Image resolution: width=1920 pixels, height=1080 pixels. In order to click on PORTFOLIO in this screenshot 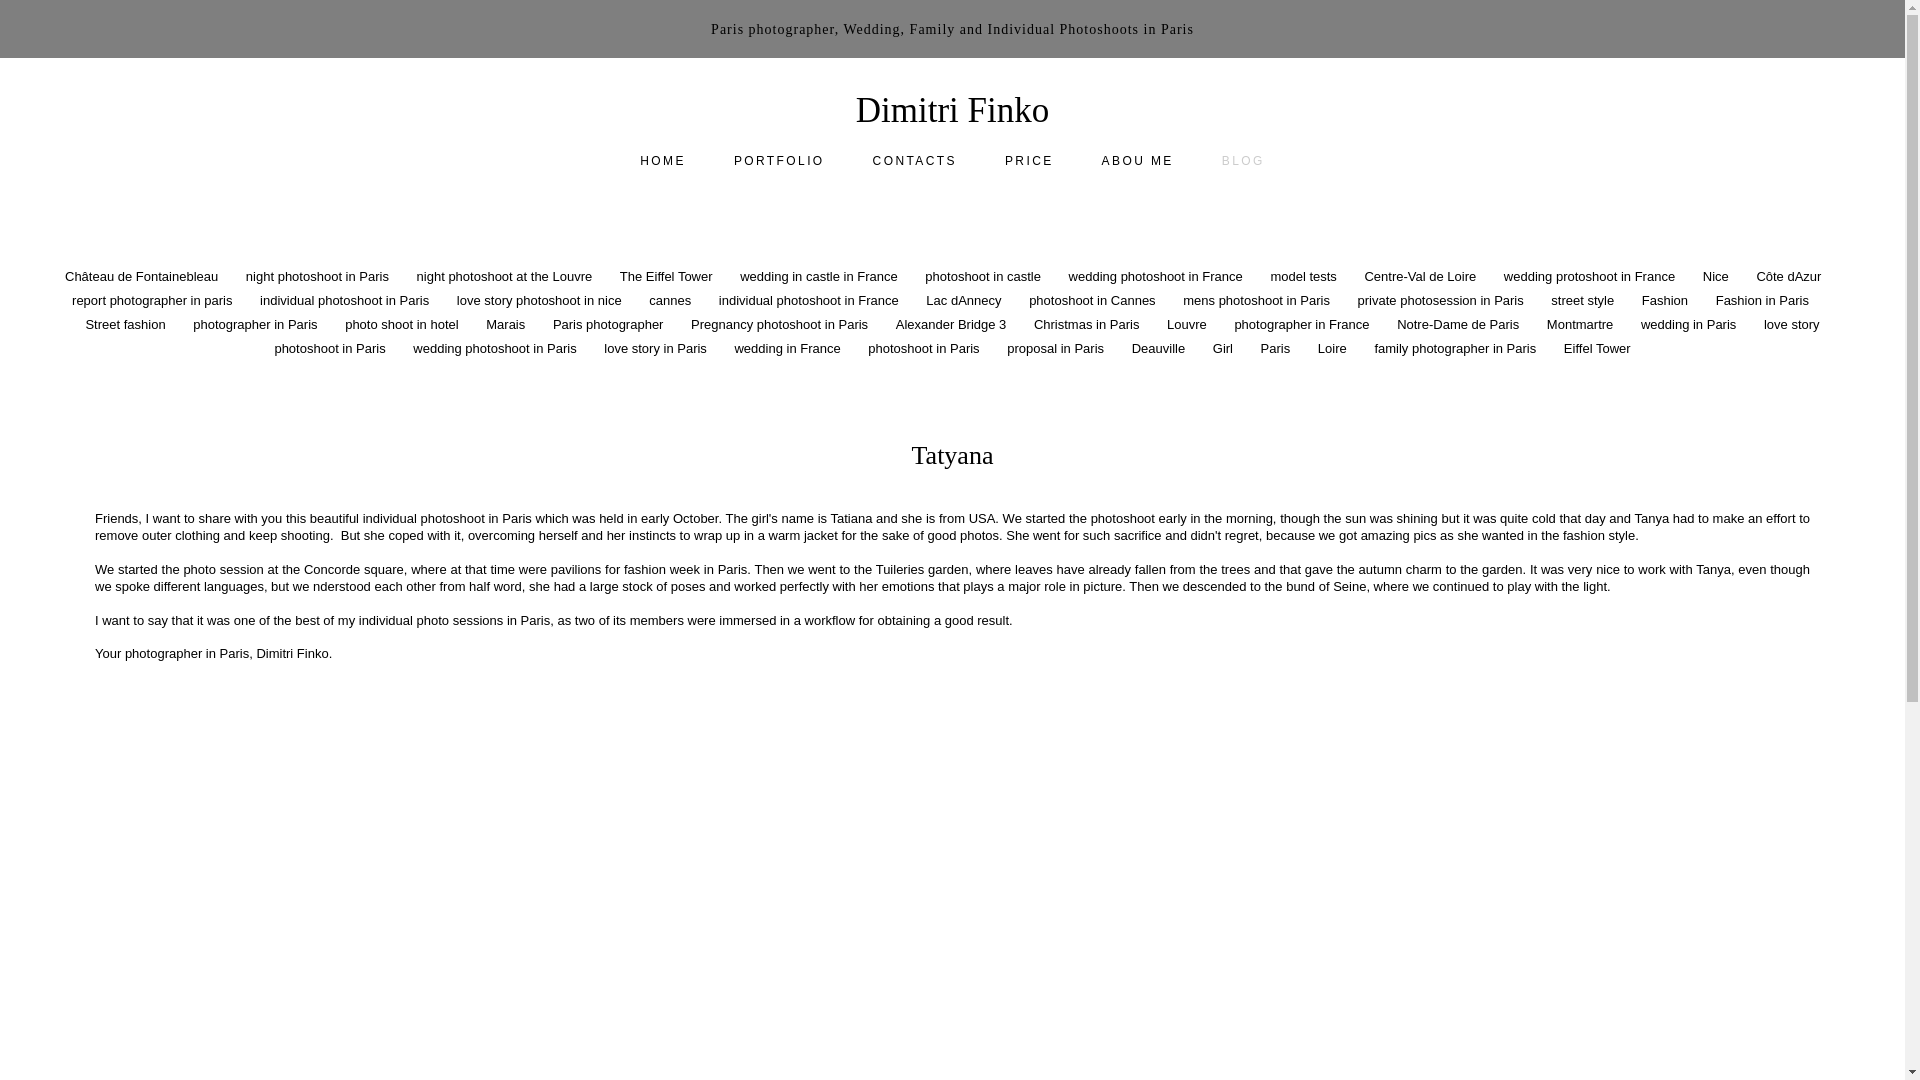, I will do `click(779, 160)`.